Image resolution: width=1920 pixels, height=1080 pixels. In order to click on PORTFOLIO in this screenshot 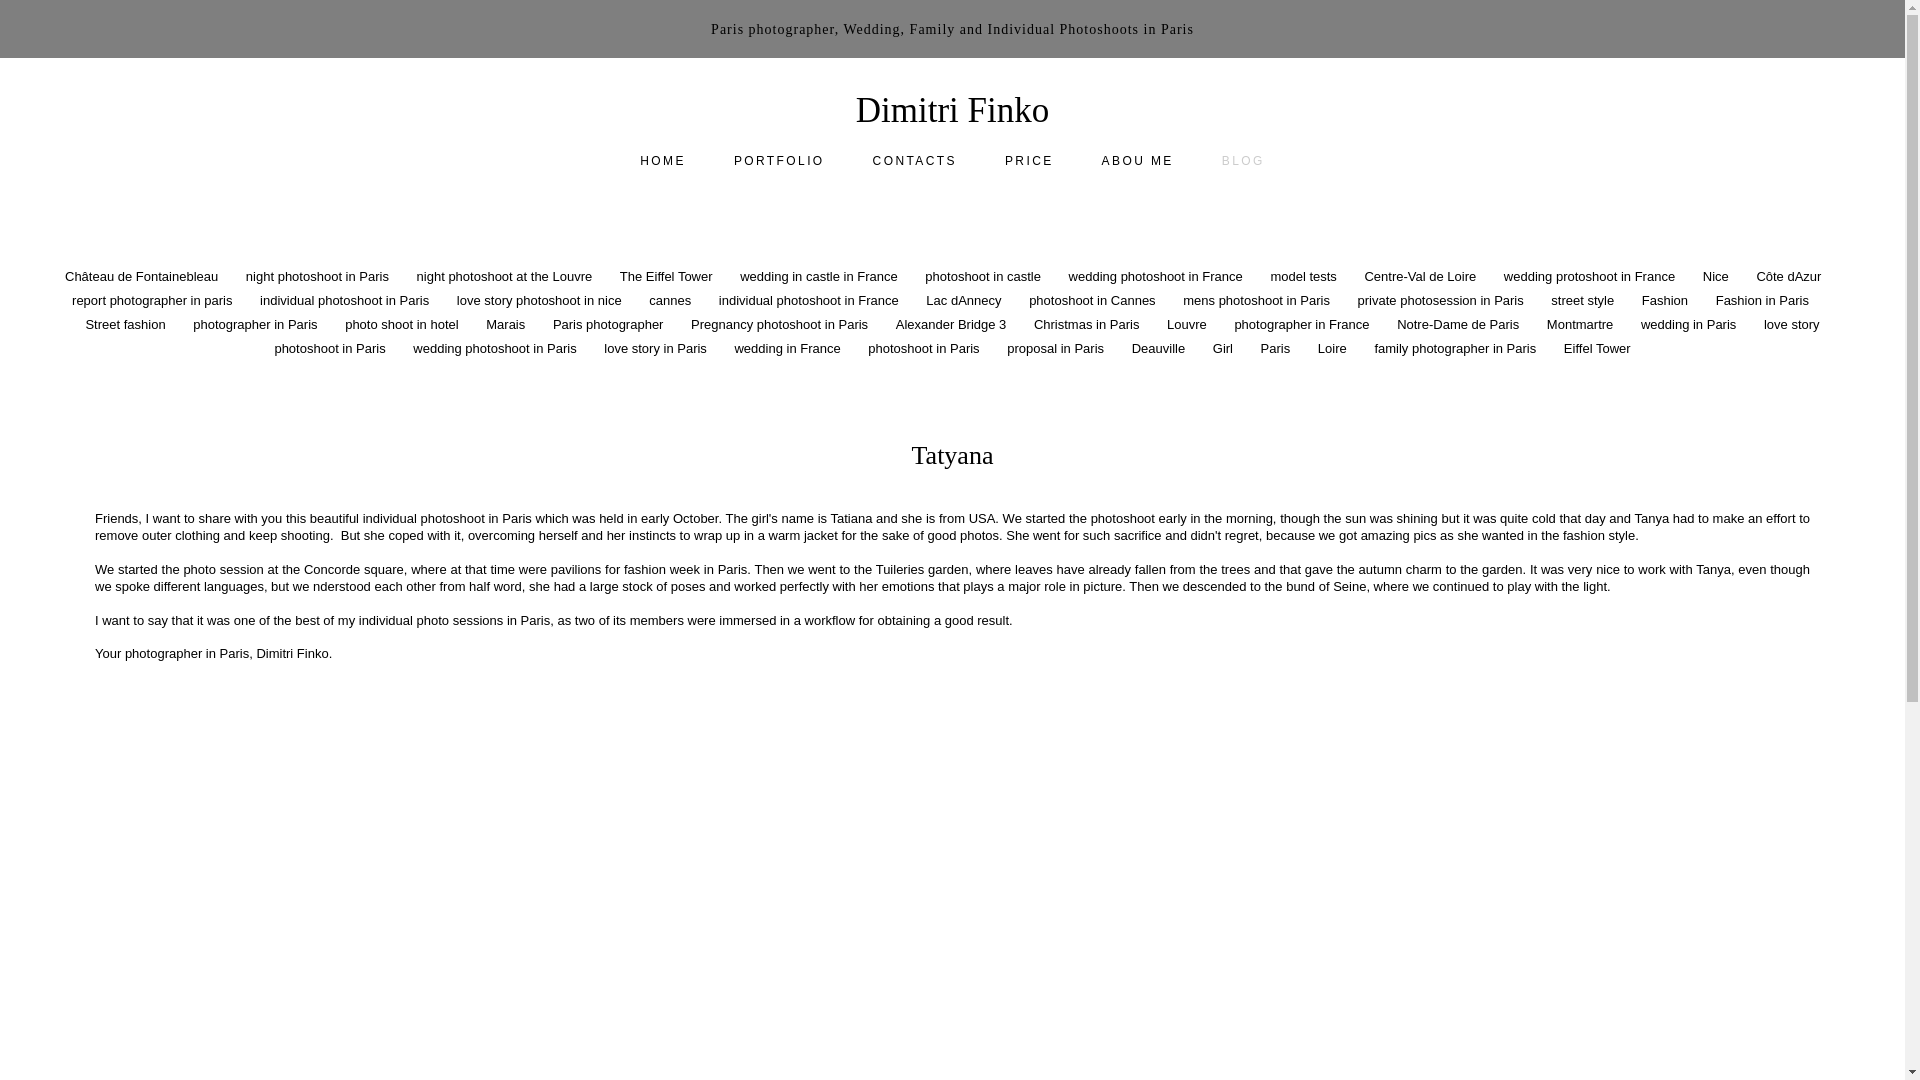, I will do `click(779, 160)`.